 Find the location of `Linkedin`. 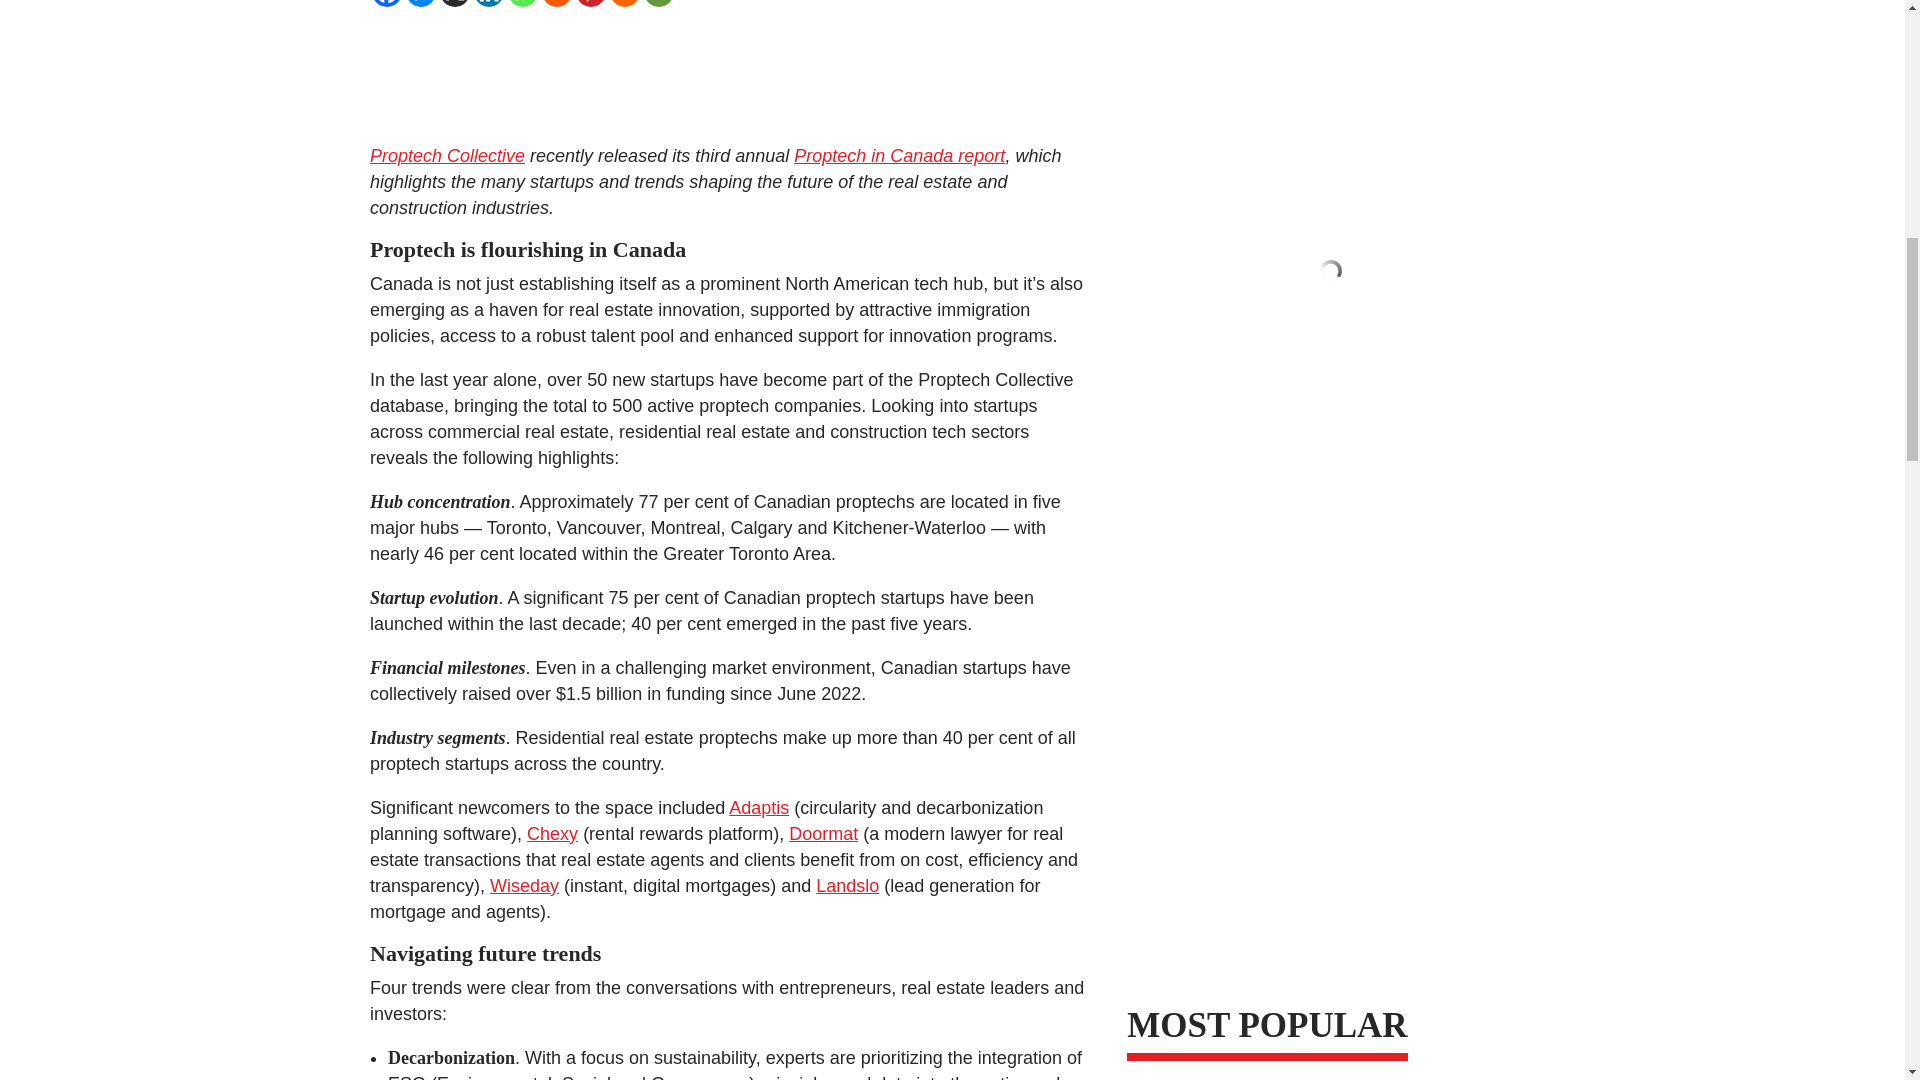

Linkedin is located at coordinates (488, 3).